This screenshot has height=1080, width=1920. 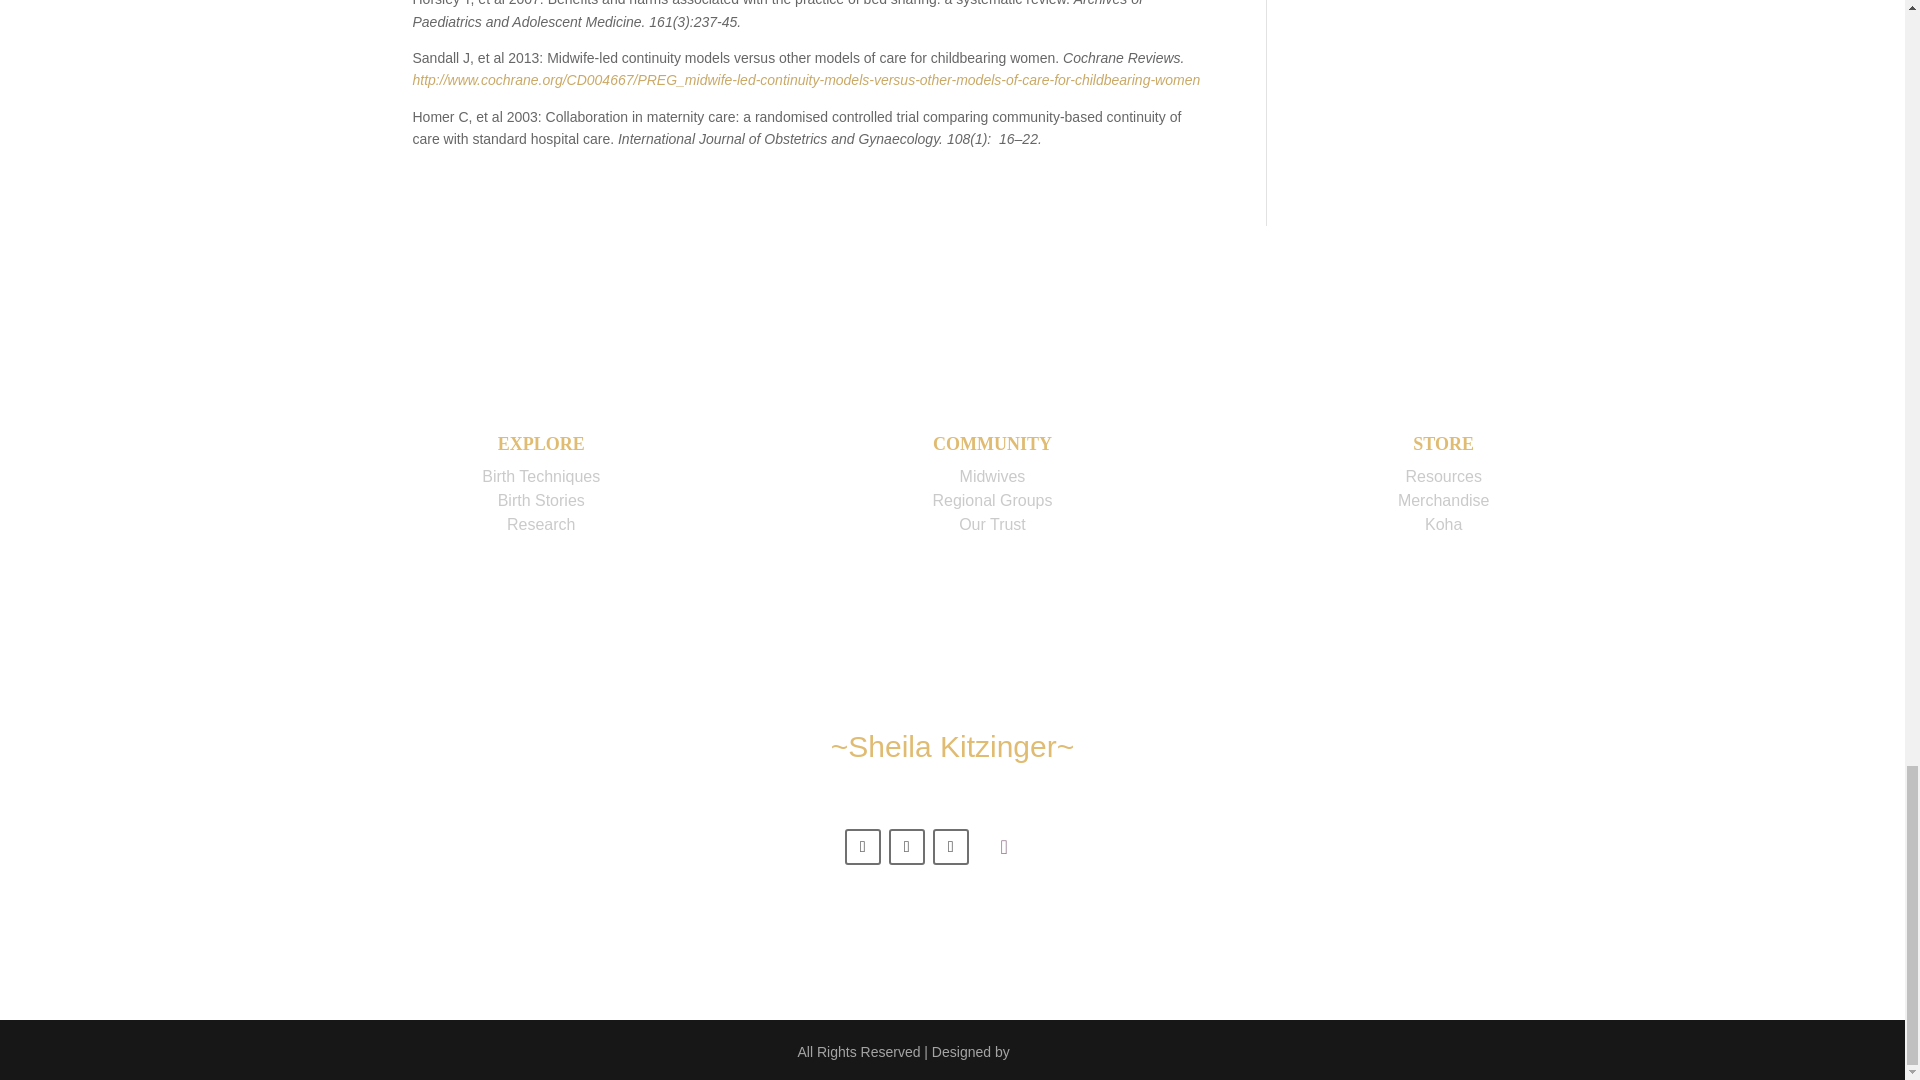 What do you see at coordinates (540, 476) in the screenshot?
I see `Birth Techniques` at bounding box center [540, 476].